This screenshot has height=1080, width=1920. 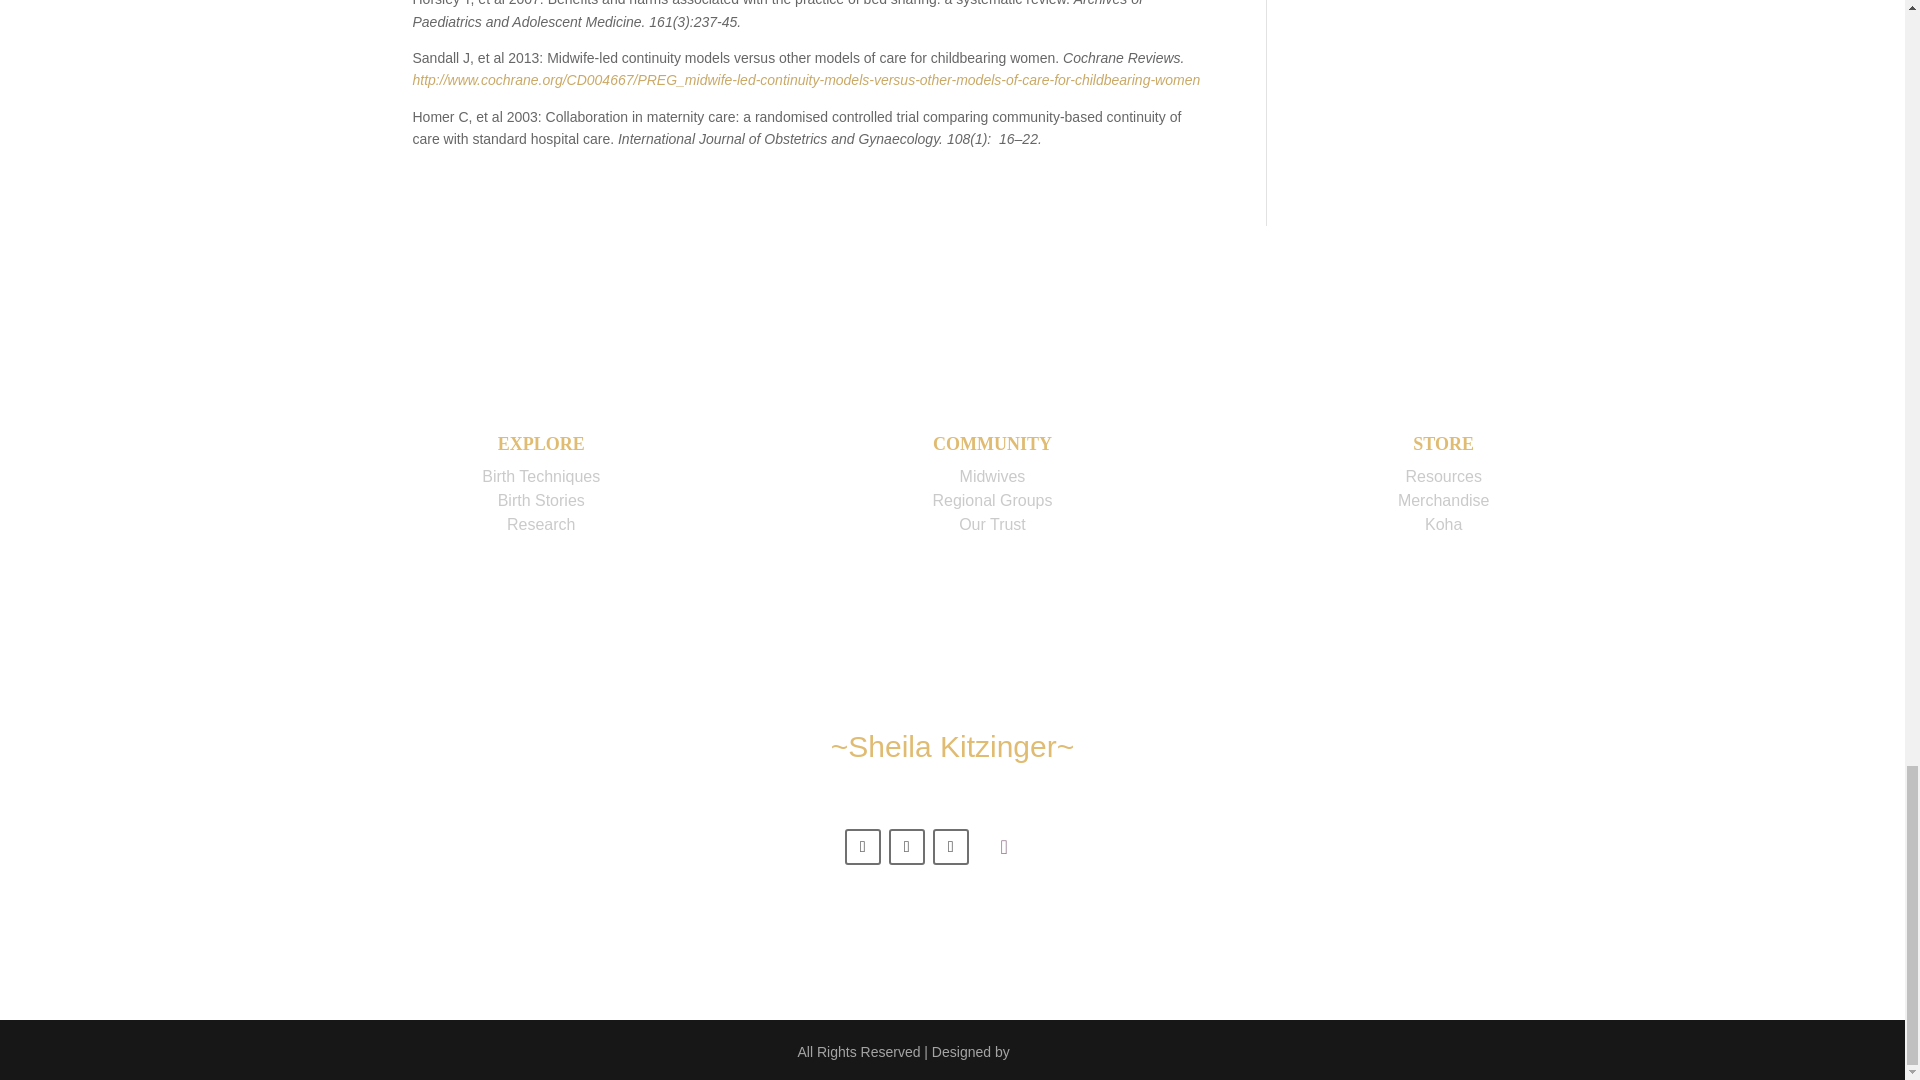 What do you see at coordinates (540, 476) in the screenshot?
I see `Birth Techniques` at bounding box center [540, 476].